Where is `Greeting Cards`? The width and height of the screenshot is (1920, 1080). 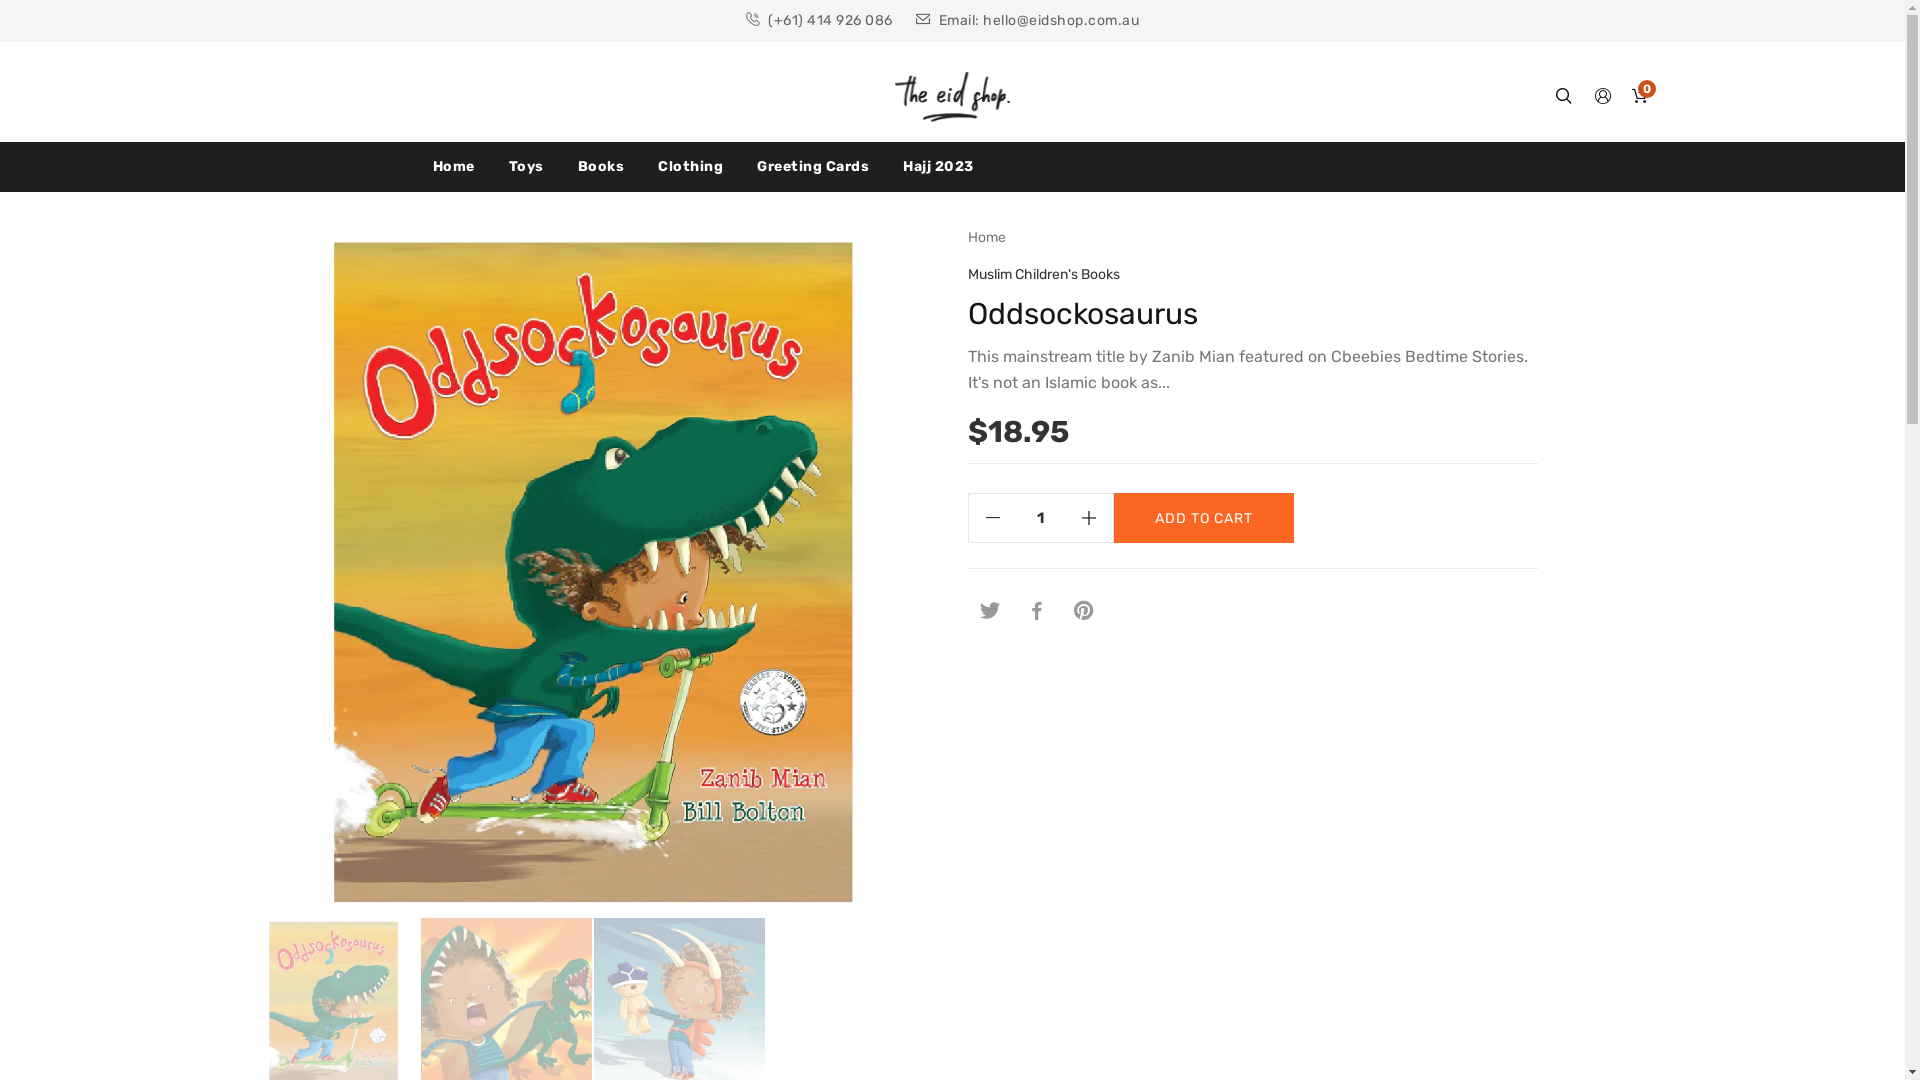 Greeting Cards is located at coordinates (813, 174).